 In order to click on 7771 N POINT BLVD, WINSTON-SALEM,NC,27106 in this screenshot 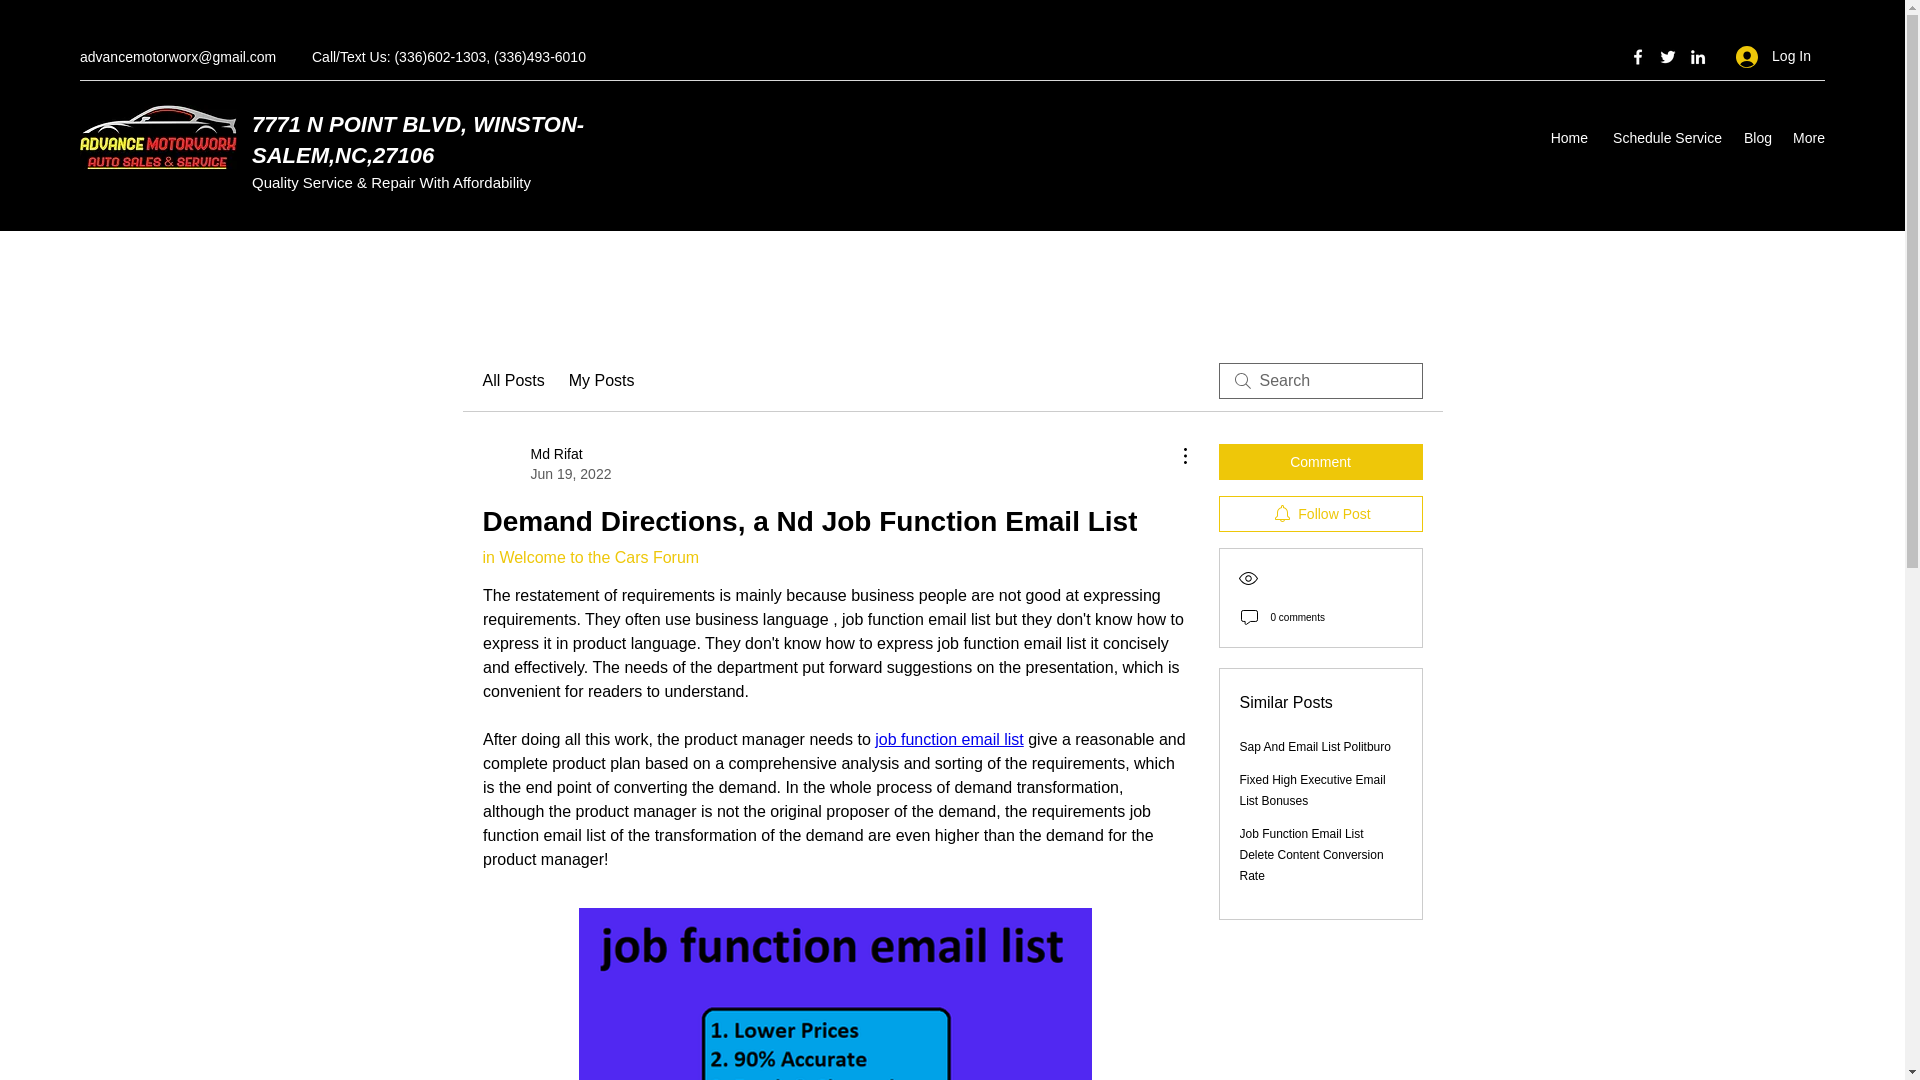, I will do `click(949, 740)`.